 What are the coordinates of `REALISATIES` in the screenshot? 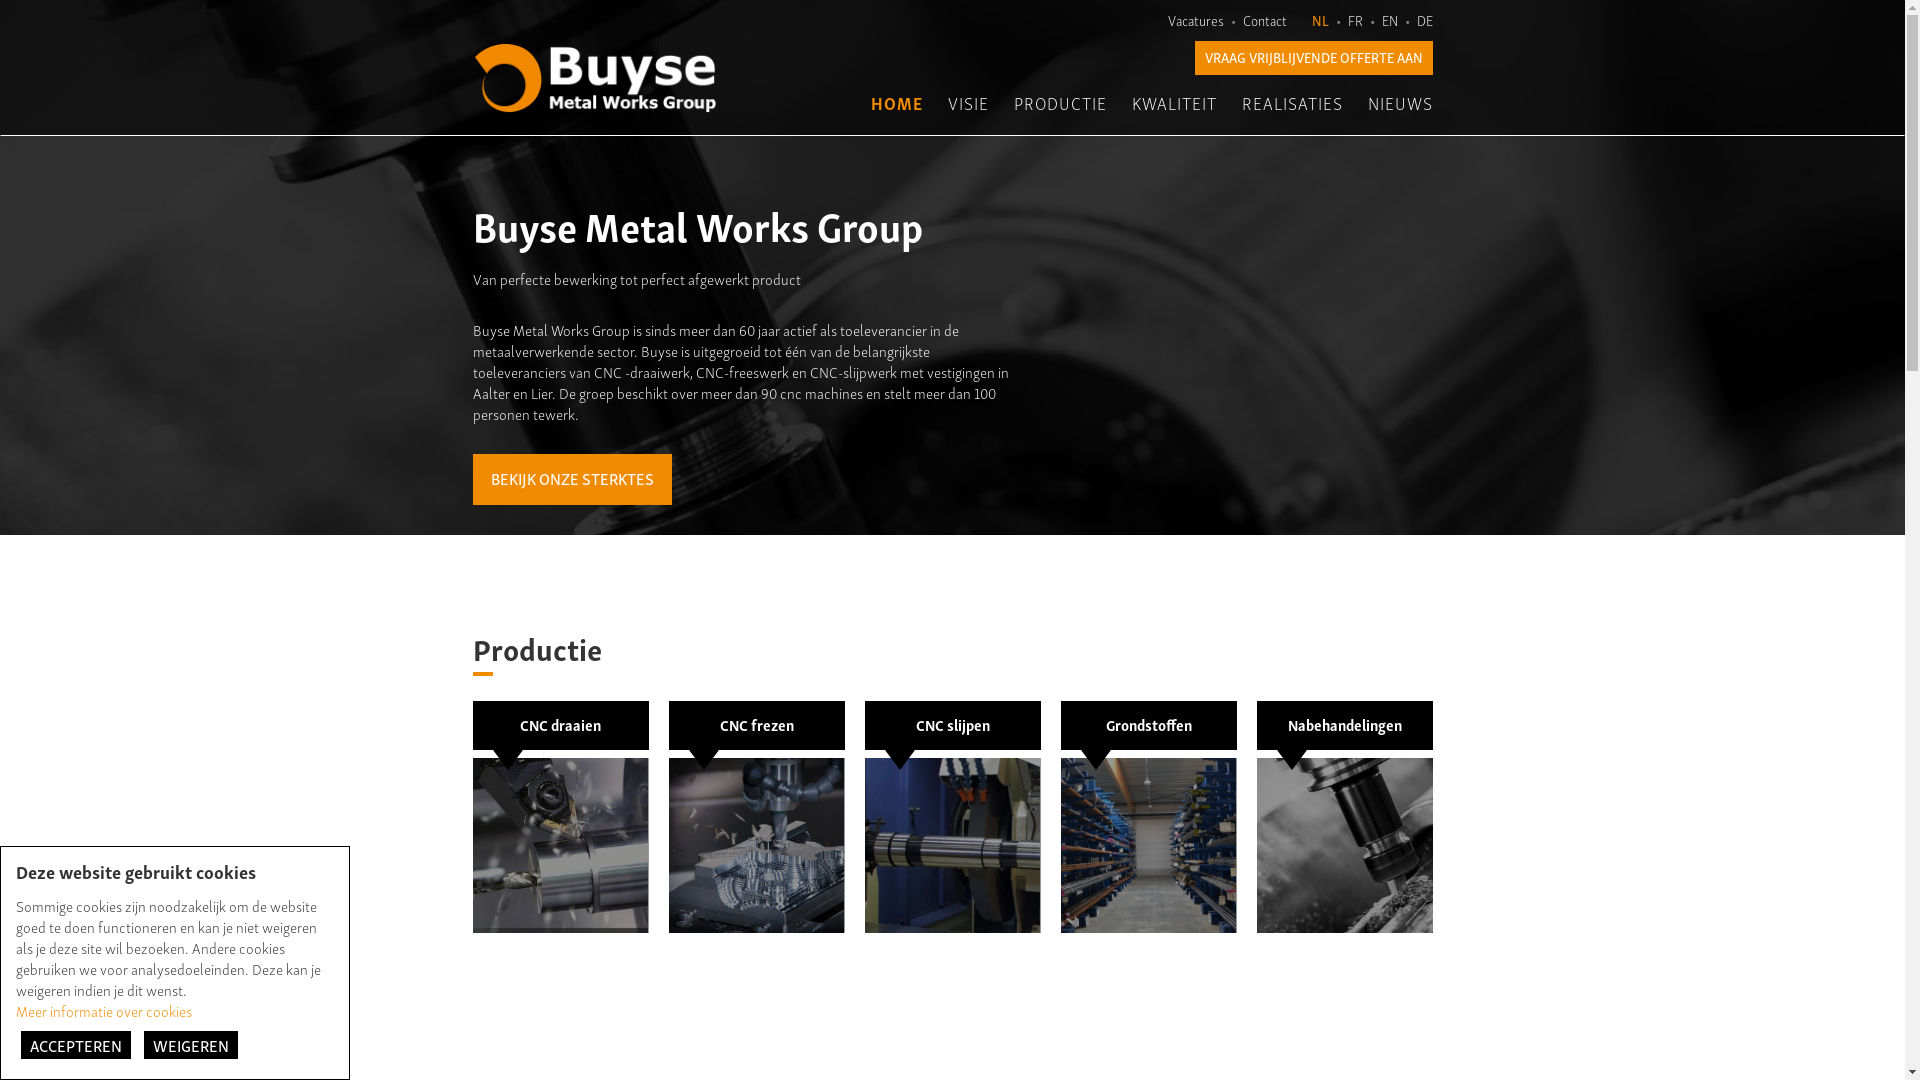 It's located at (1292, 103).